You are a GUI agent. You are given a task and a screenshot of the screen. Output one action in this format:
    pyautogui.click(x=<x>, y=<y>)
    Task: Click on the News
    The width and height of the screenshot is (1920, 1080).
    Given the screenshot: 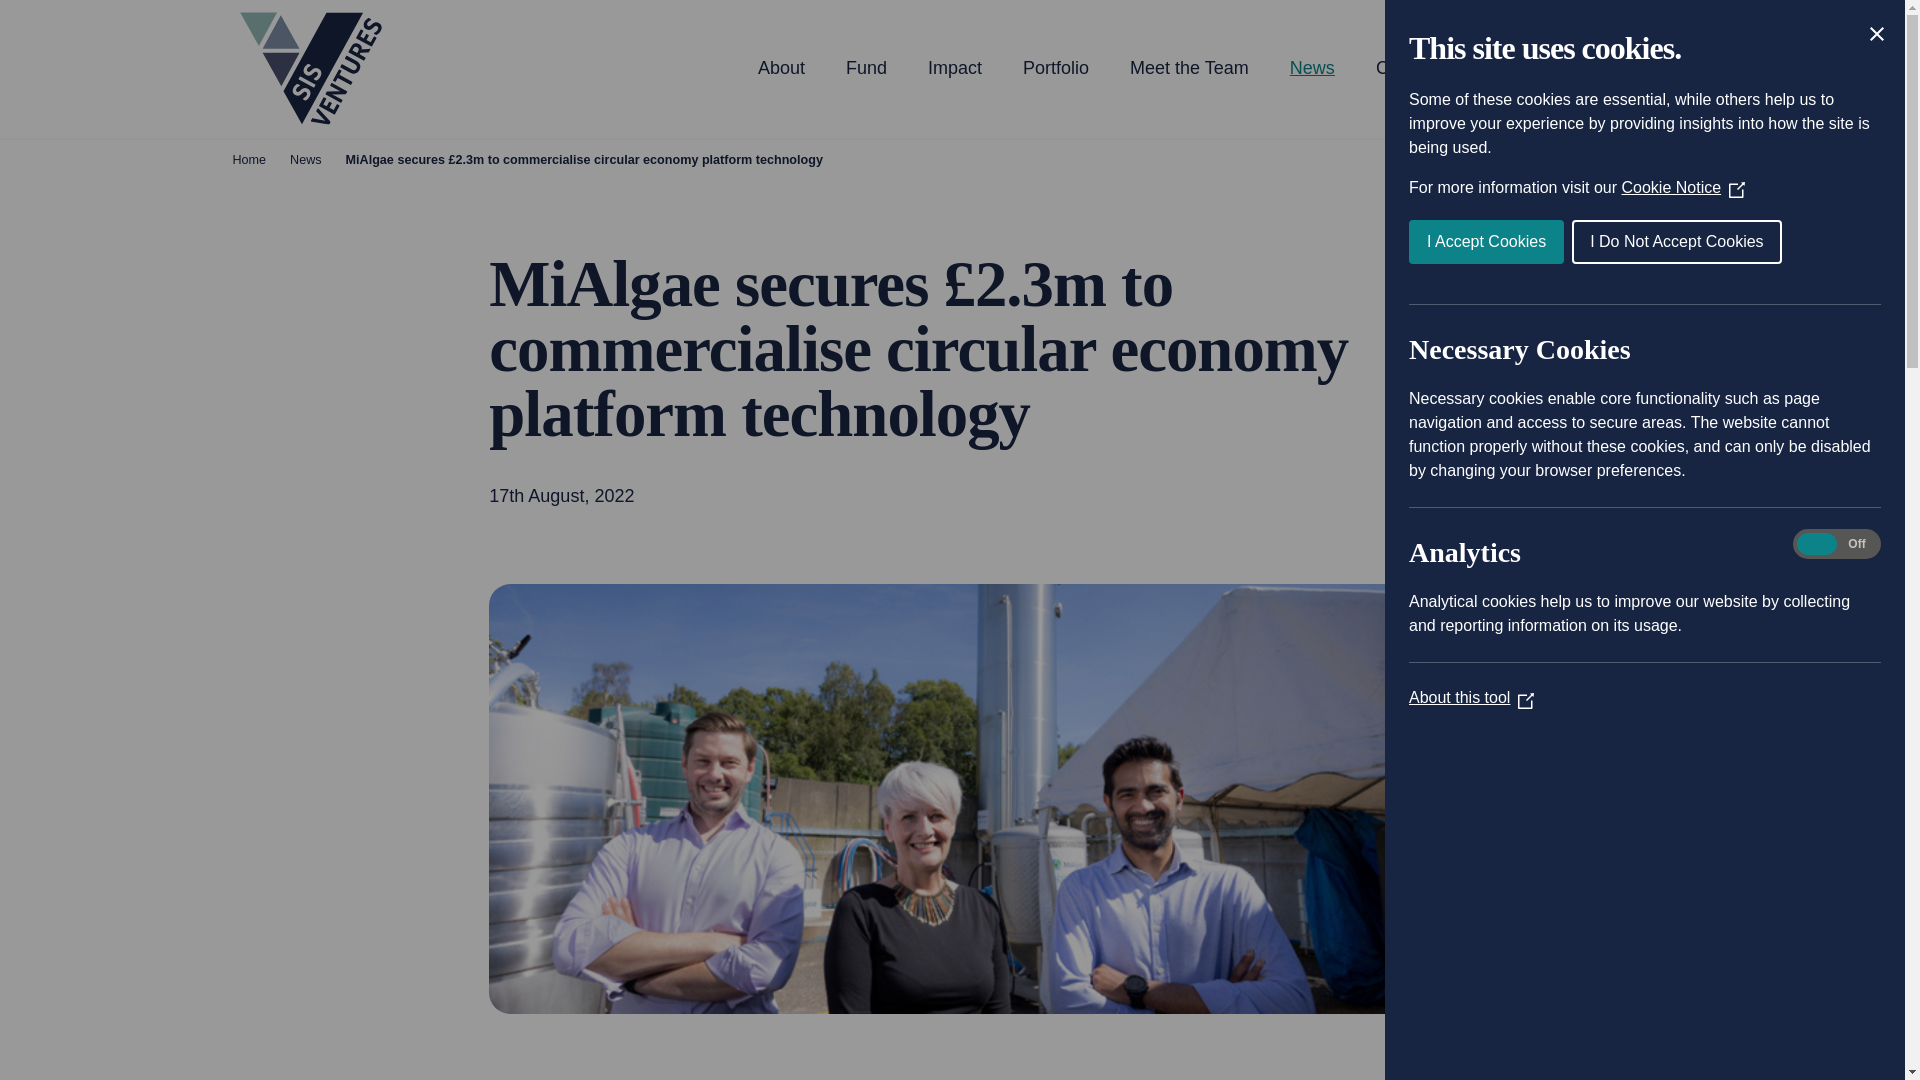 What is the action you would take?
    pyautogui.click(x=1312, y=68)
    